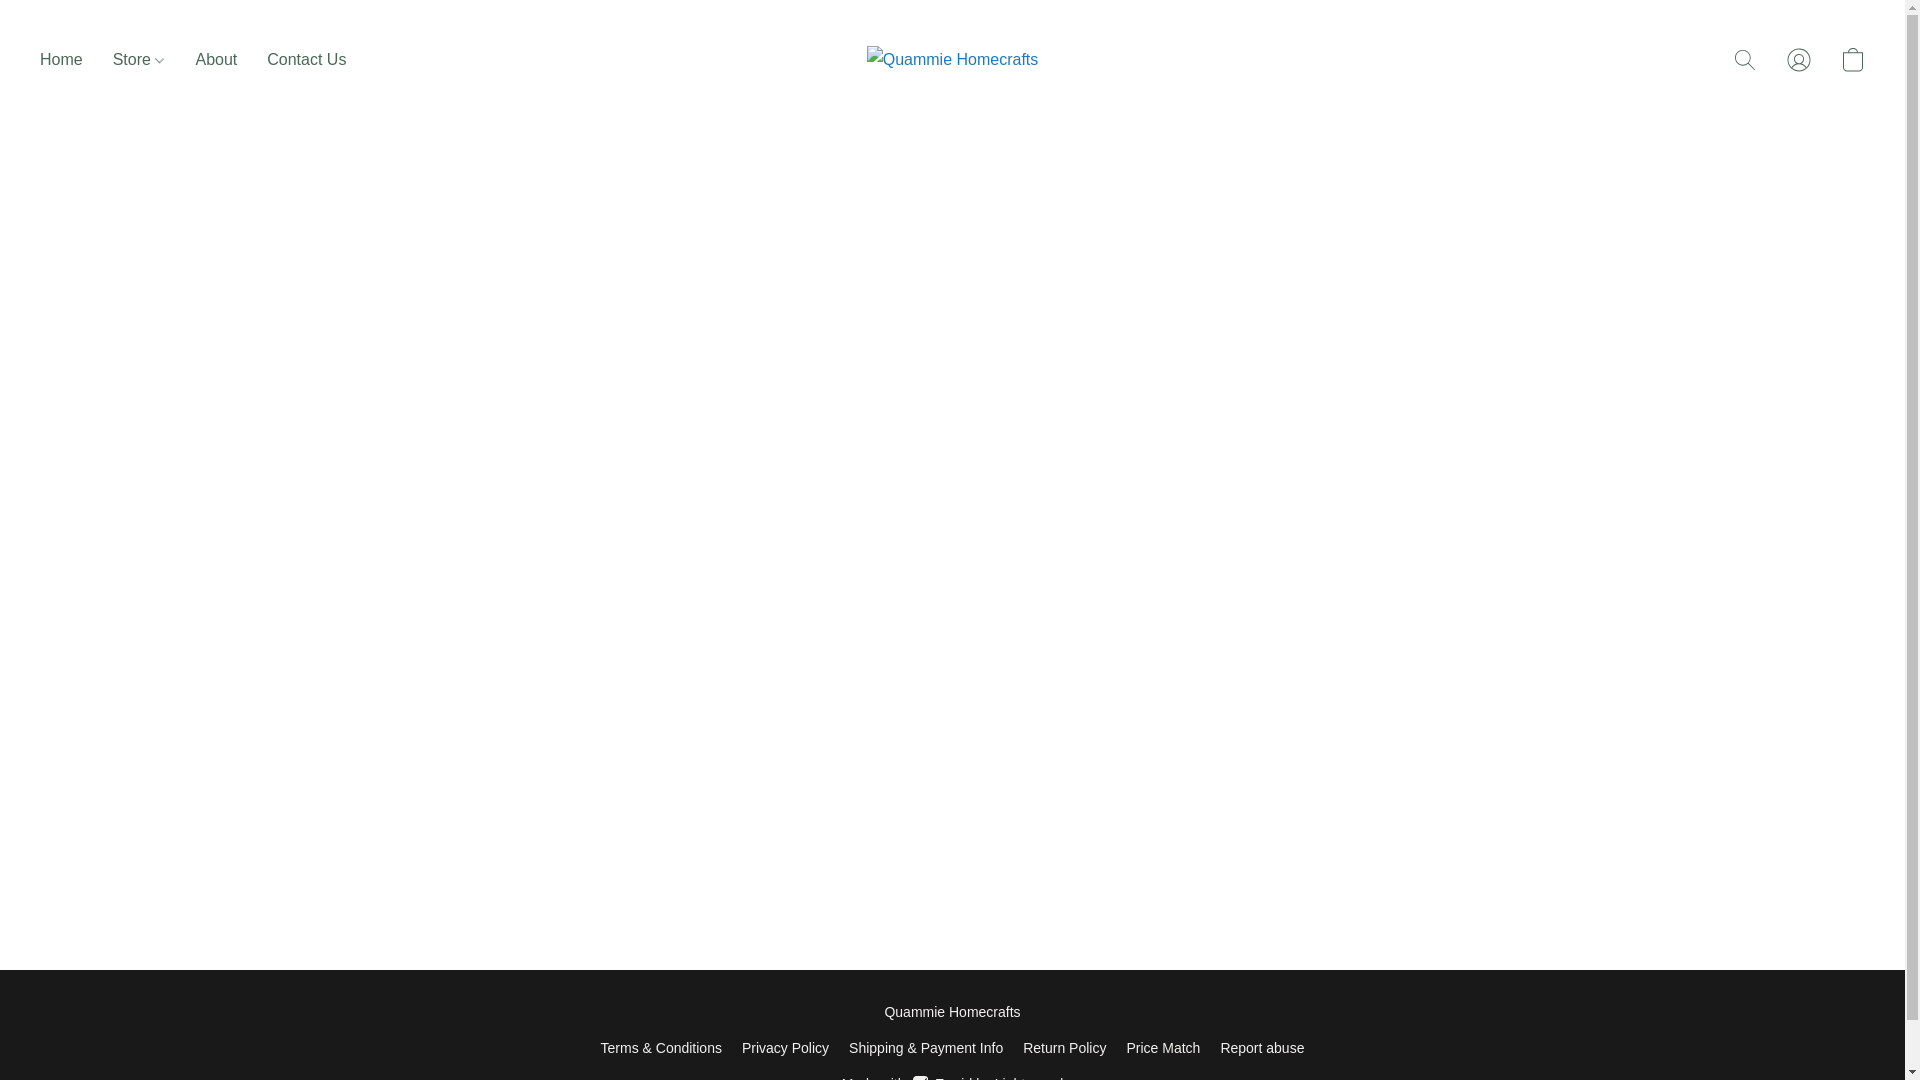 The height and width of the screenshot is (1080, 1920). Describe the element at coordinates (1162, 1047) in the screenshot. I see `Price Match` at that location.